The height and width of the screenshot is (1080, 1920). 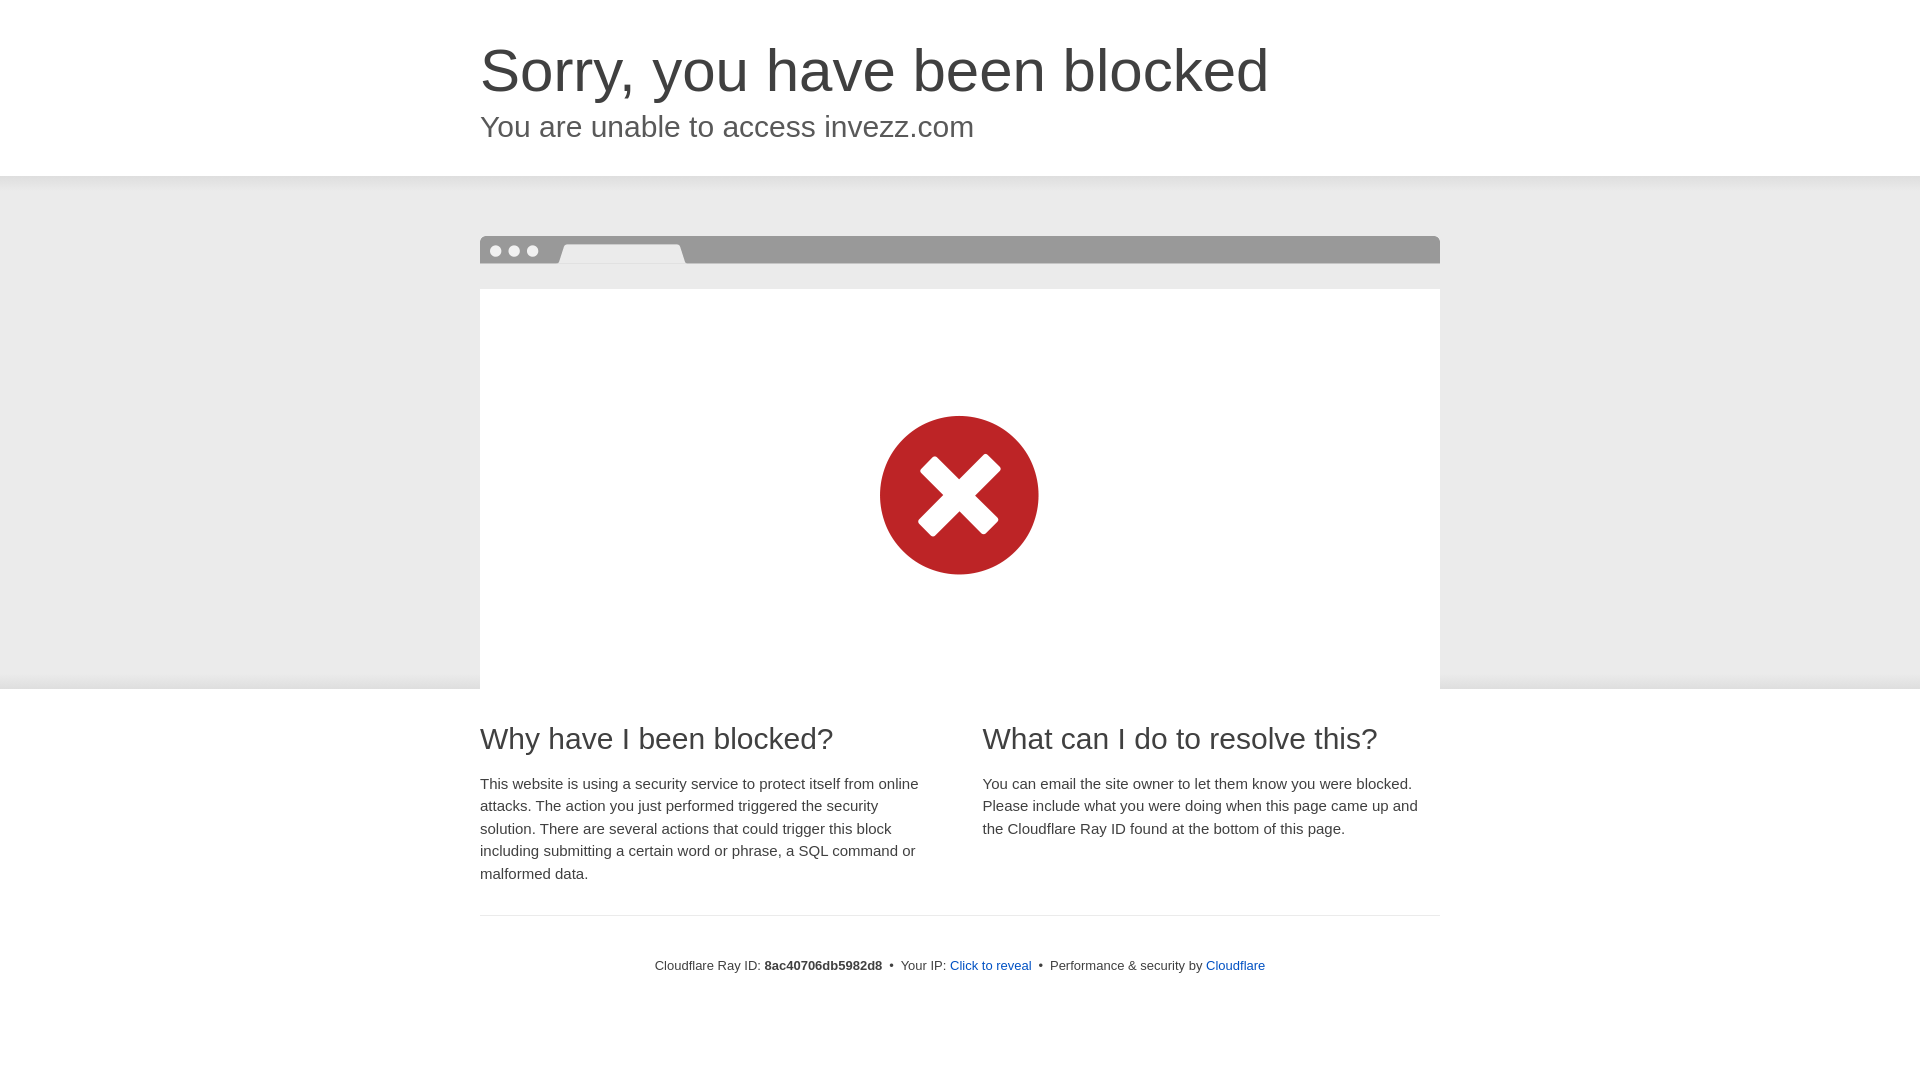 I want to click on Cloudflare, so click(x=1235, y=965).